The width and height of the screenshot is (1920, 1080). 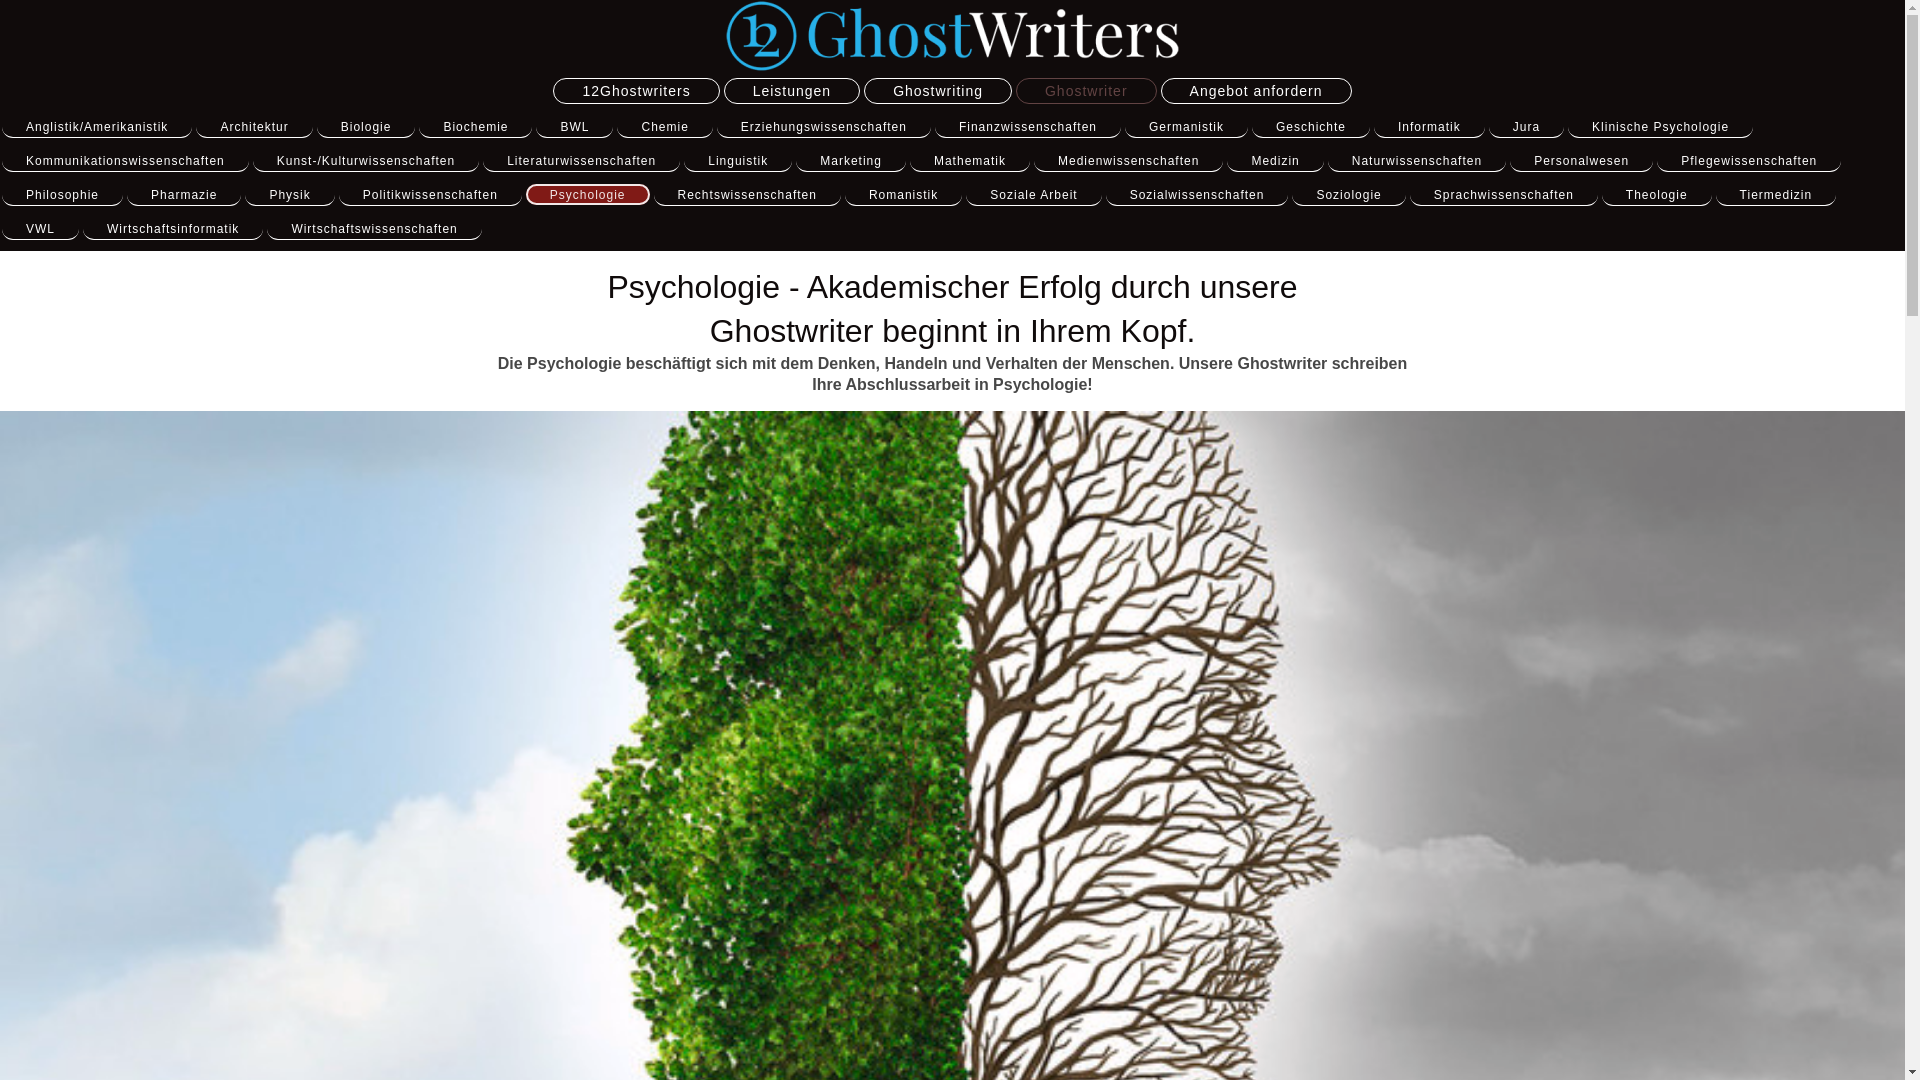 I want to click on Romanistik, so click(x=904, y=195).